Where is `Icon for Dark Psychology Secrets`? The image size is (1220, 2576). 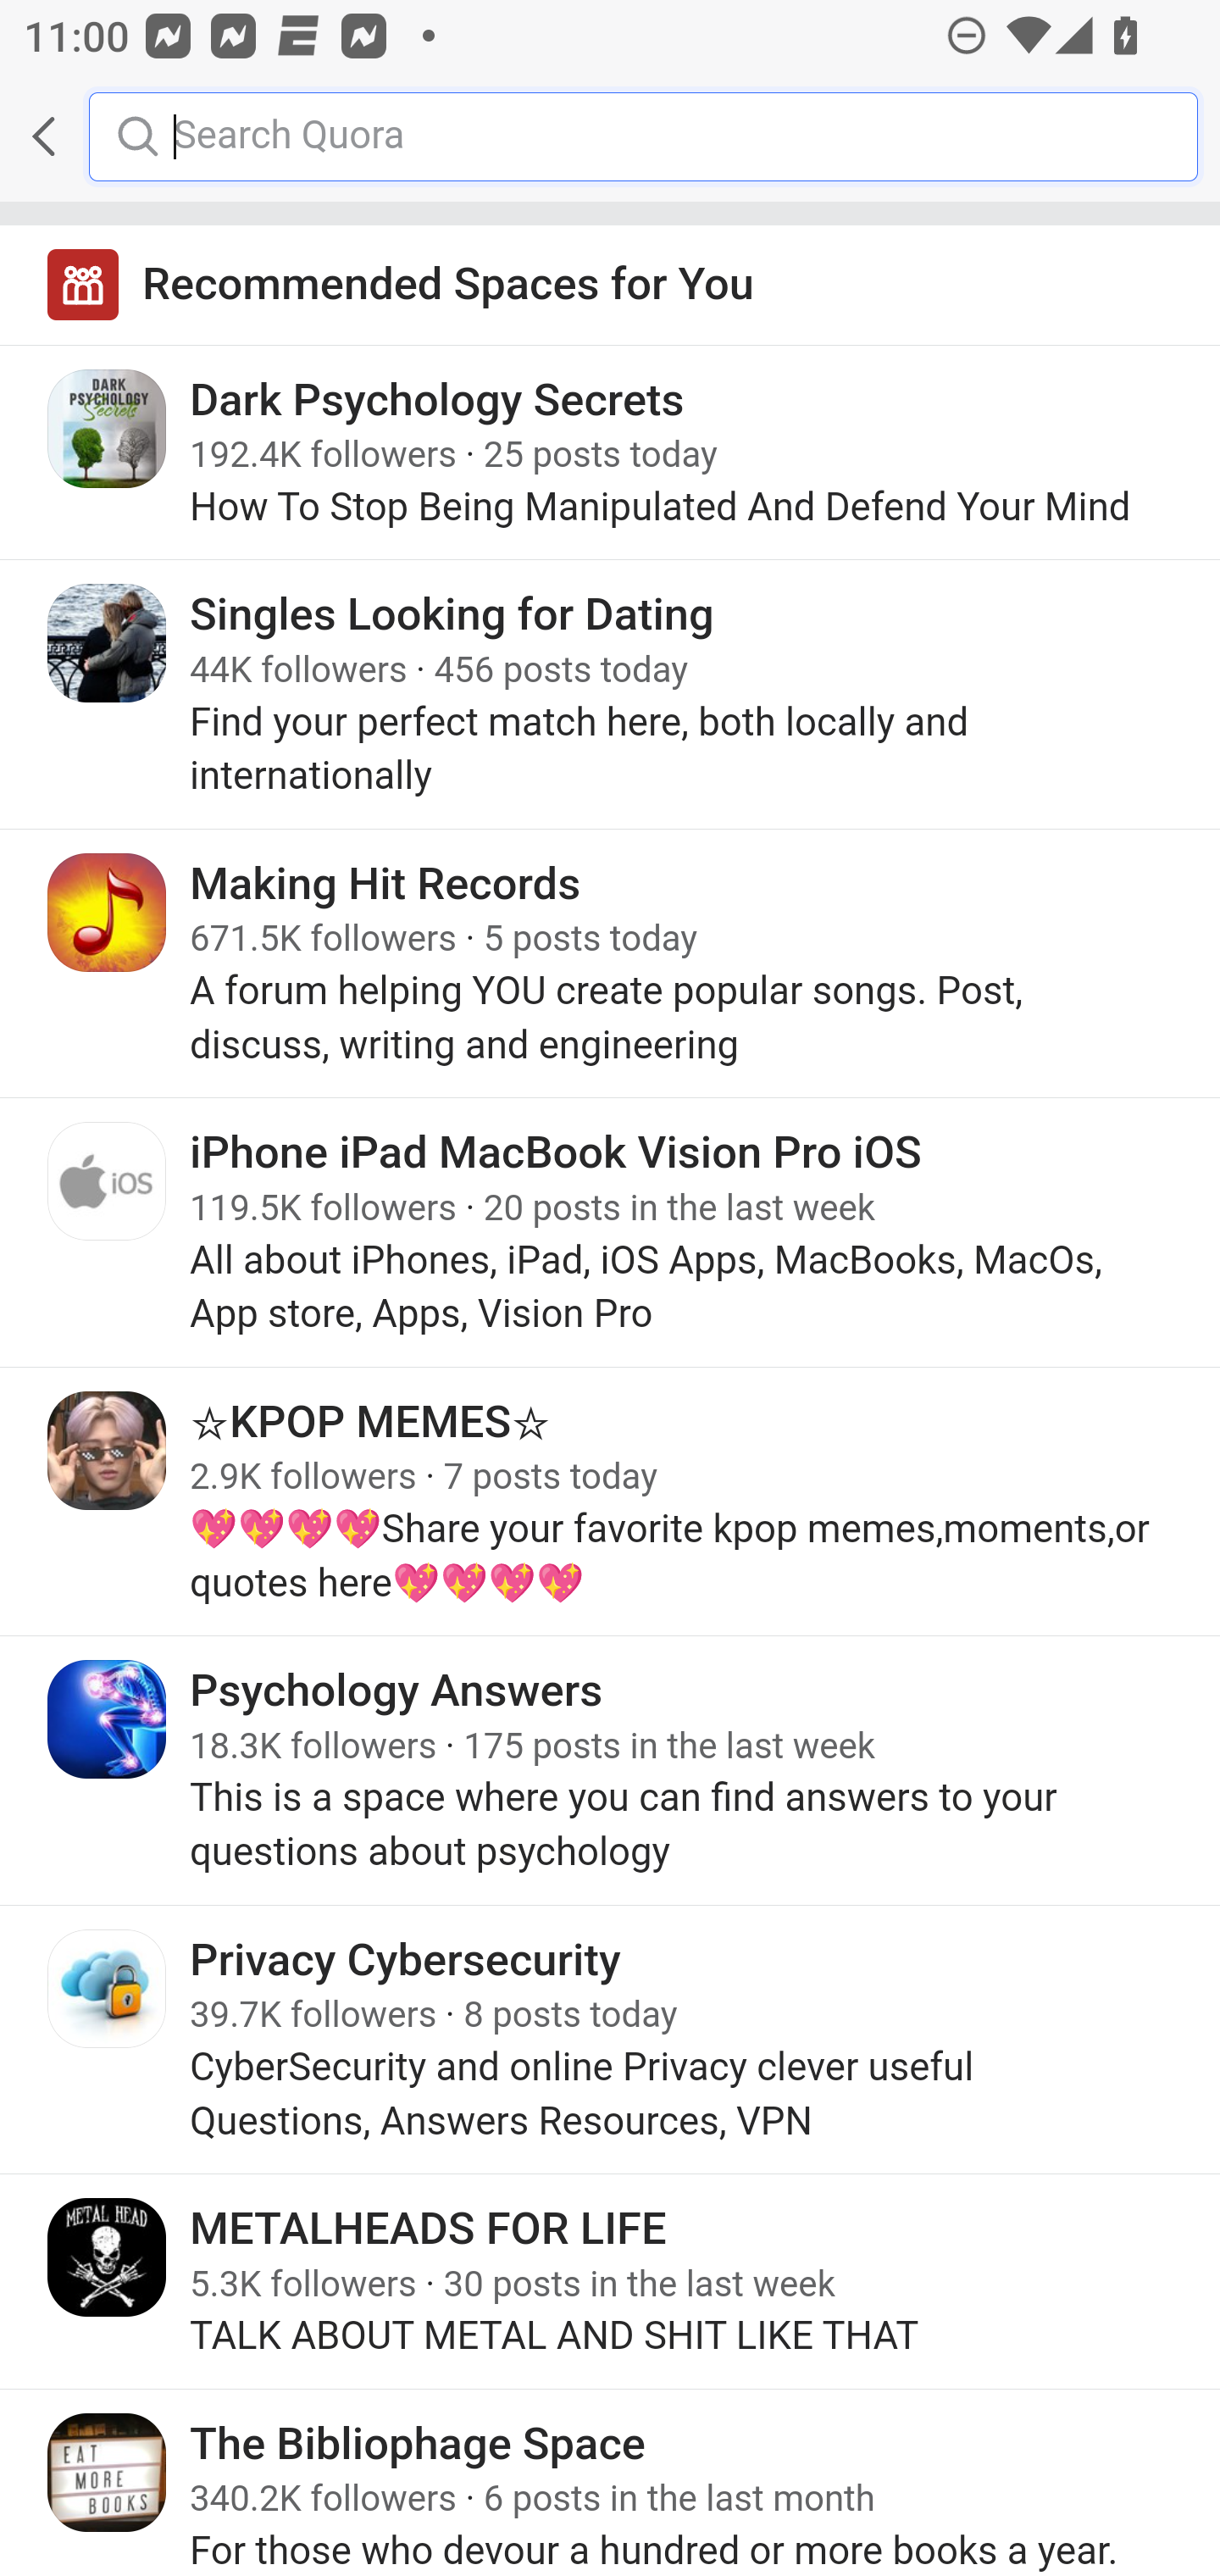
Icon for Dark Psychology Secrets is located at coordinates (108, 429).